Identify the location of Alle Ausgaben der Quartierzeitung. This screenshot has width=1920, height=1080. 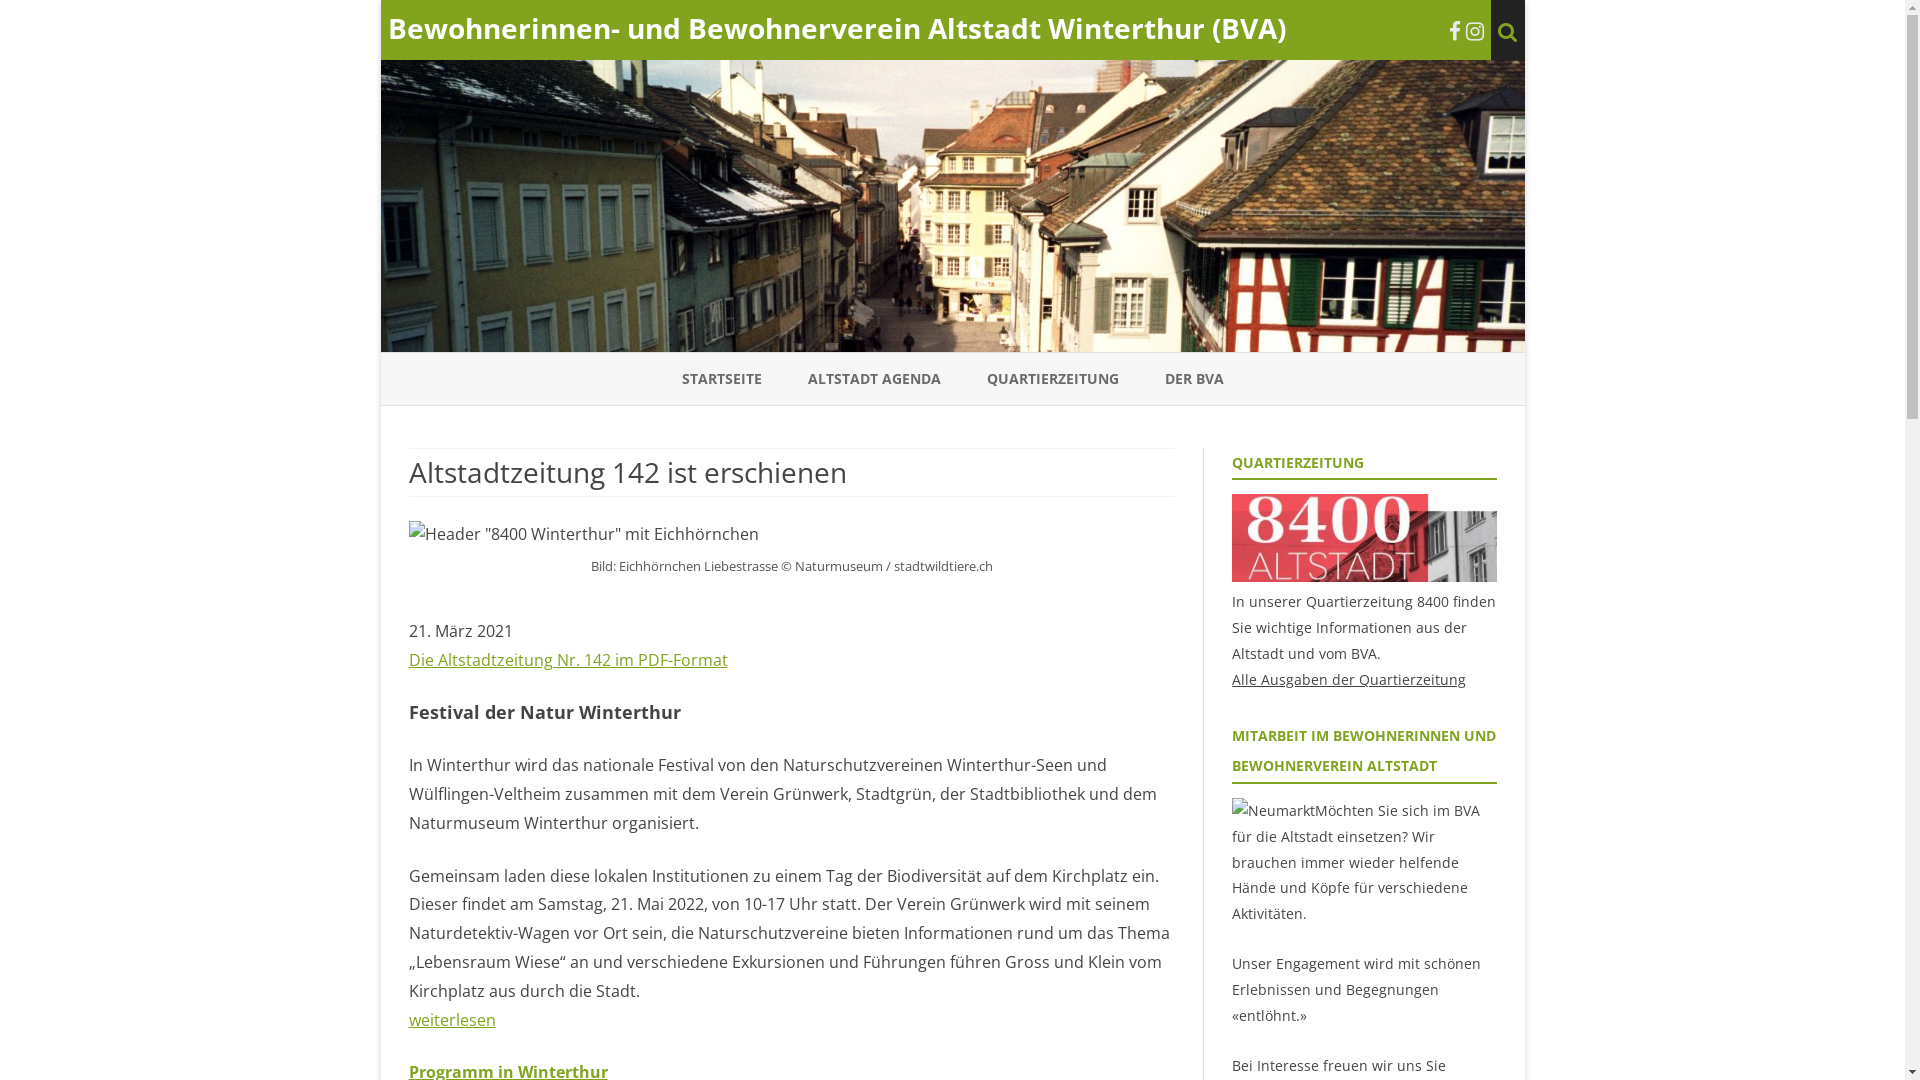
(1349, 680).